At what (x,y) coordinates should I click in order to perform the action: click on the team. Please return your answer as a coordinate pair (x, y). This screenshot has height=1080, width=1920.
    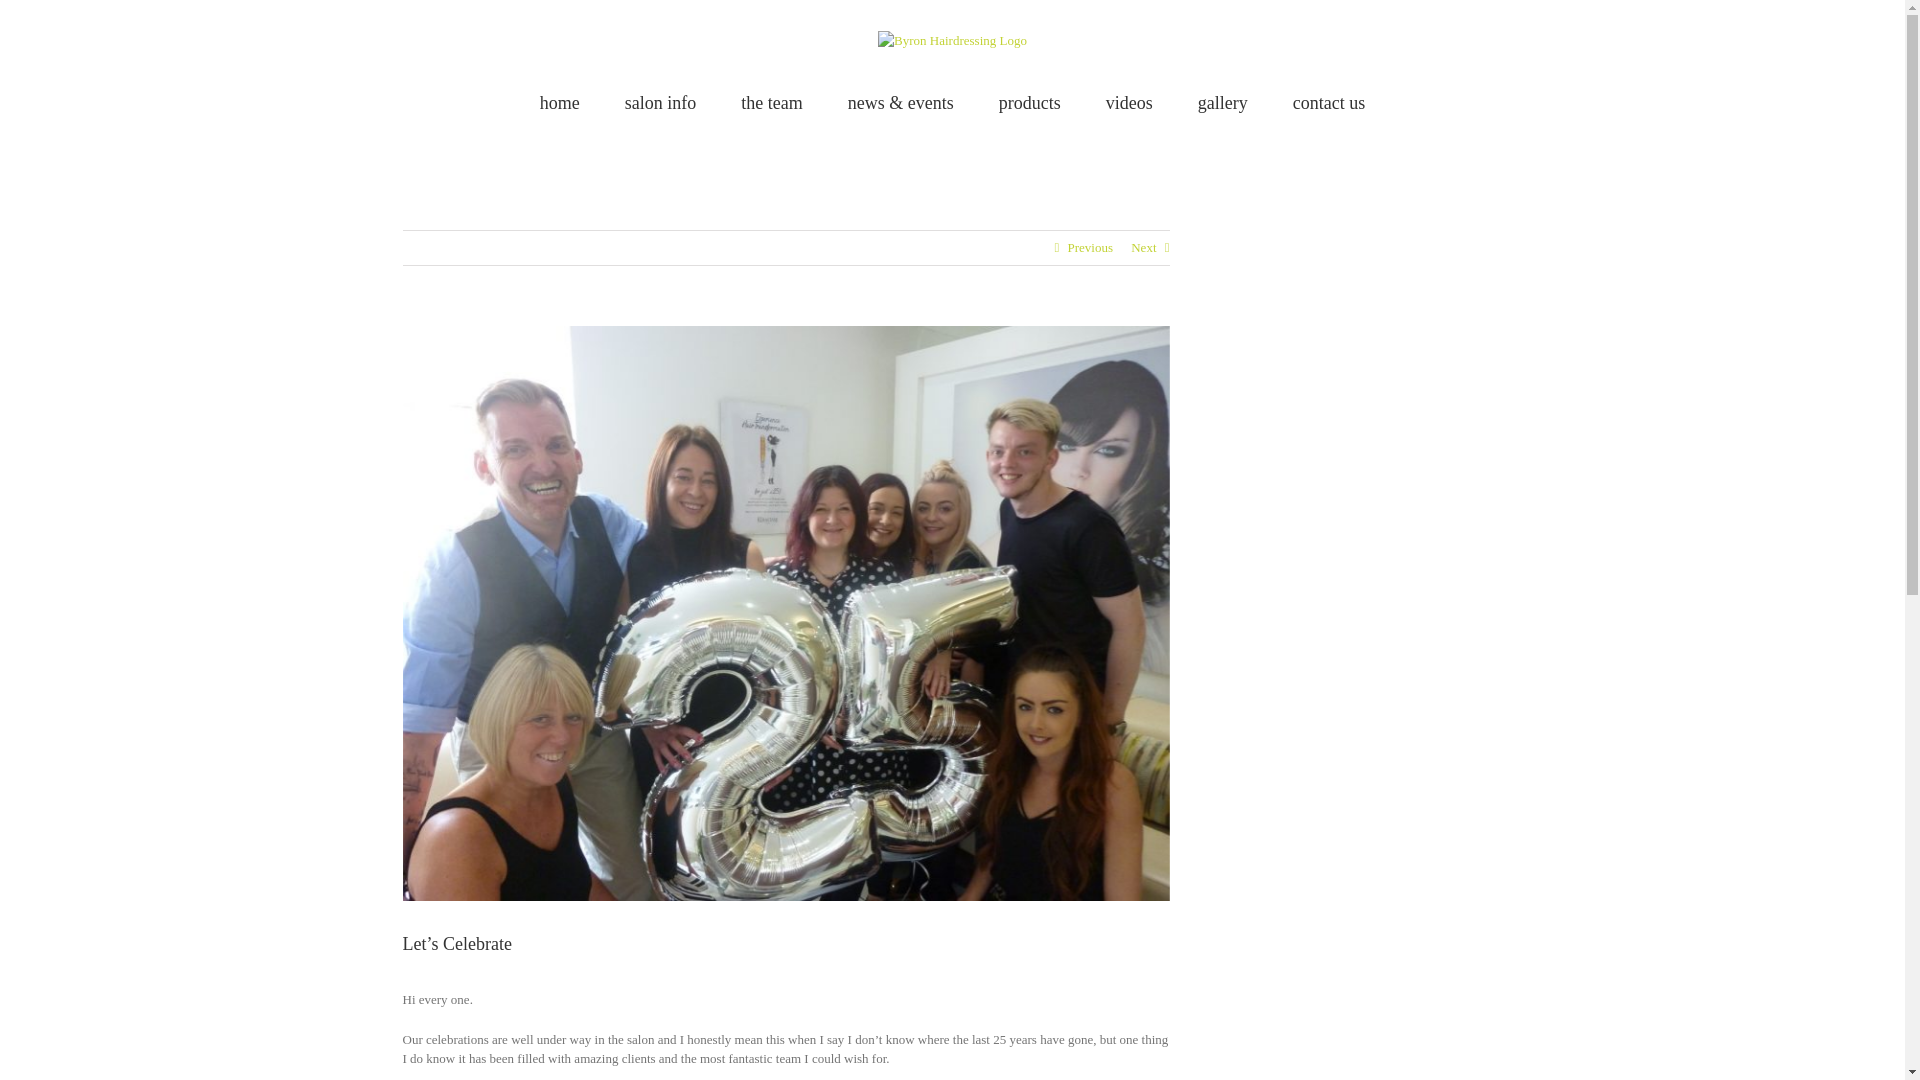
    Looking at the image, I should click on (772, 102).